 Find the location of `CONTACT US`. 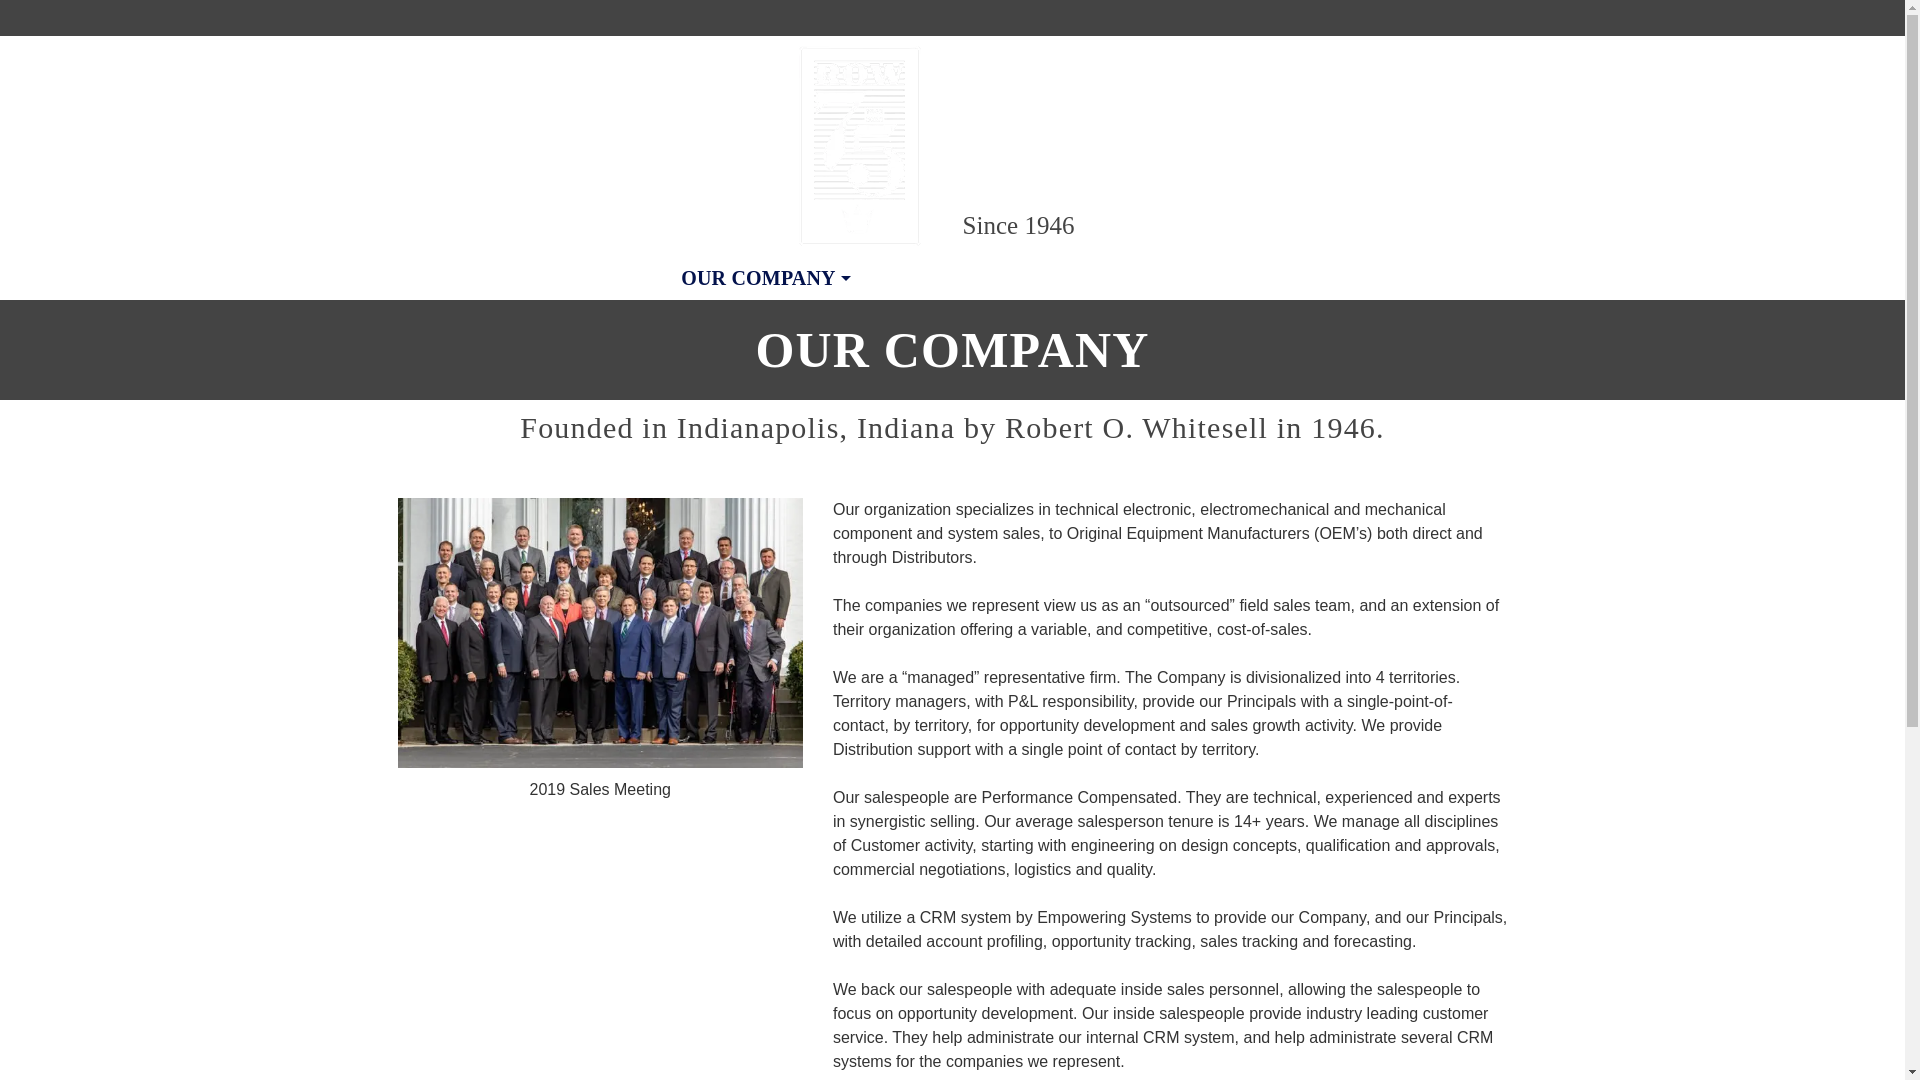

CONTACT US is located at coordinates (1242, 278).